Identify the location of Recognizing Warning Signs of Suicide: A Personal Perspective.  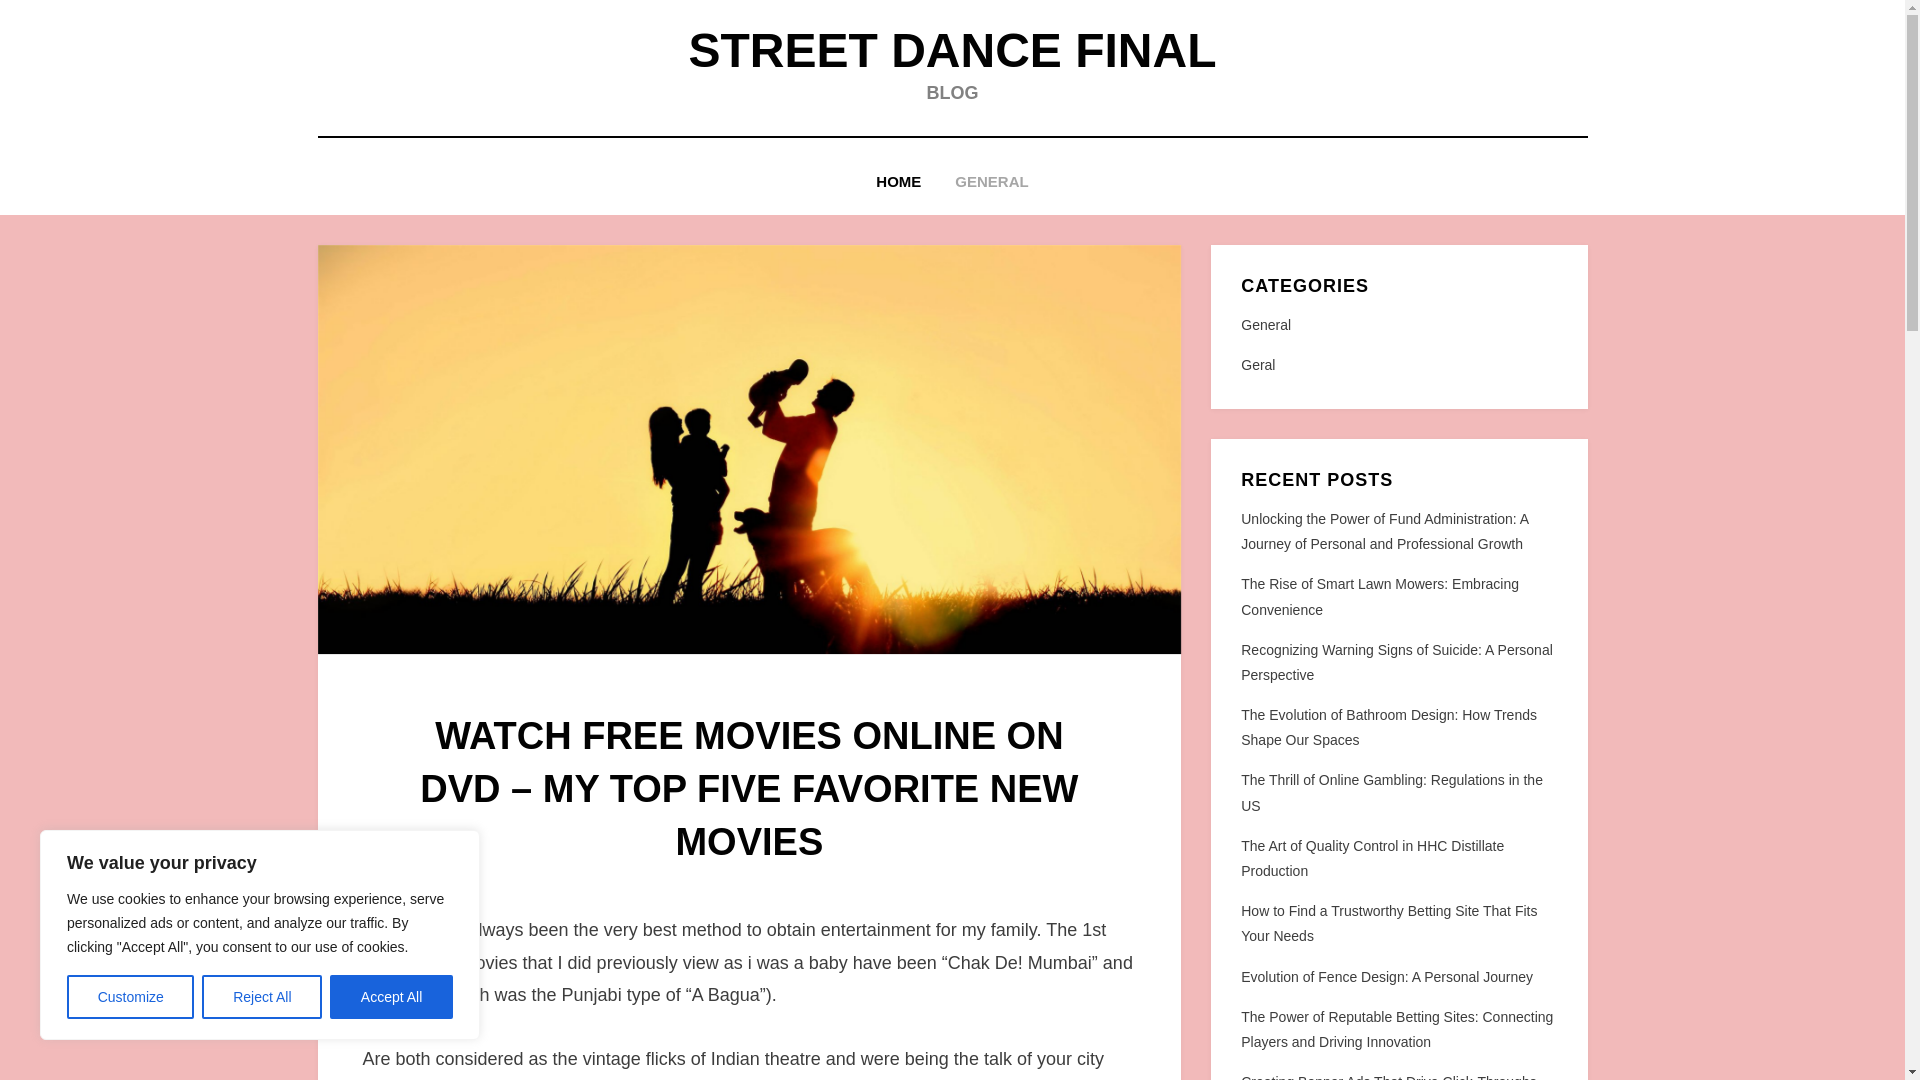
(1396, 662).